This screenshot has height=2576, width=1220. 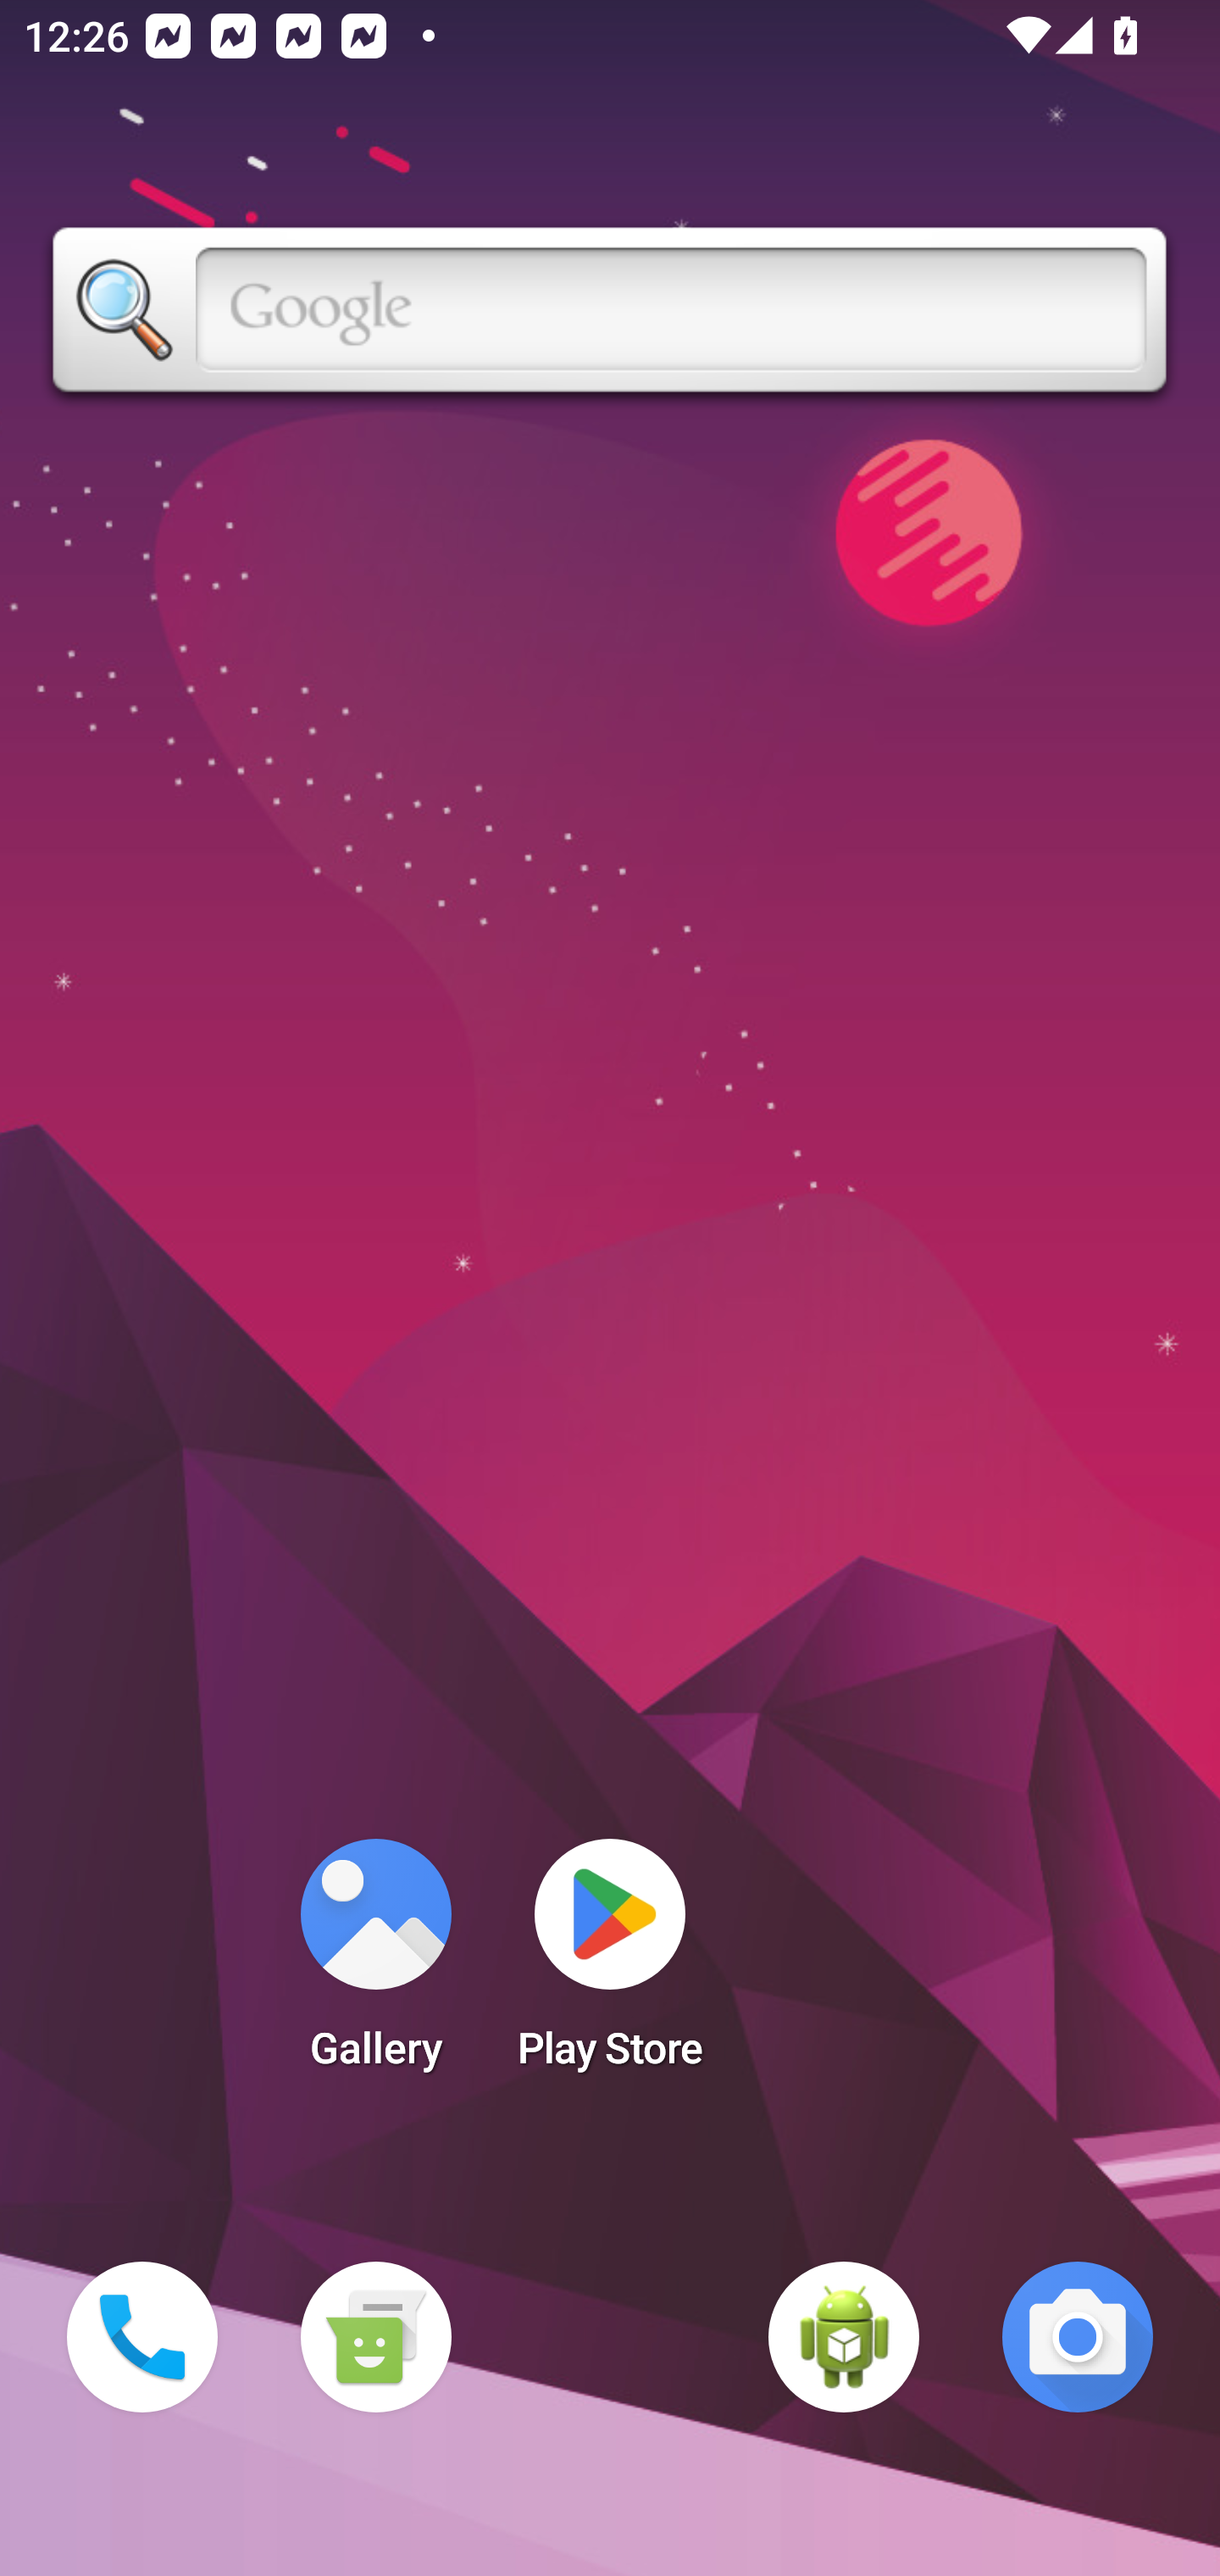 What do you see at coordinates (610, 1964) in the screenshot?
I see `Play Store` at bounding box center [610, 1964].